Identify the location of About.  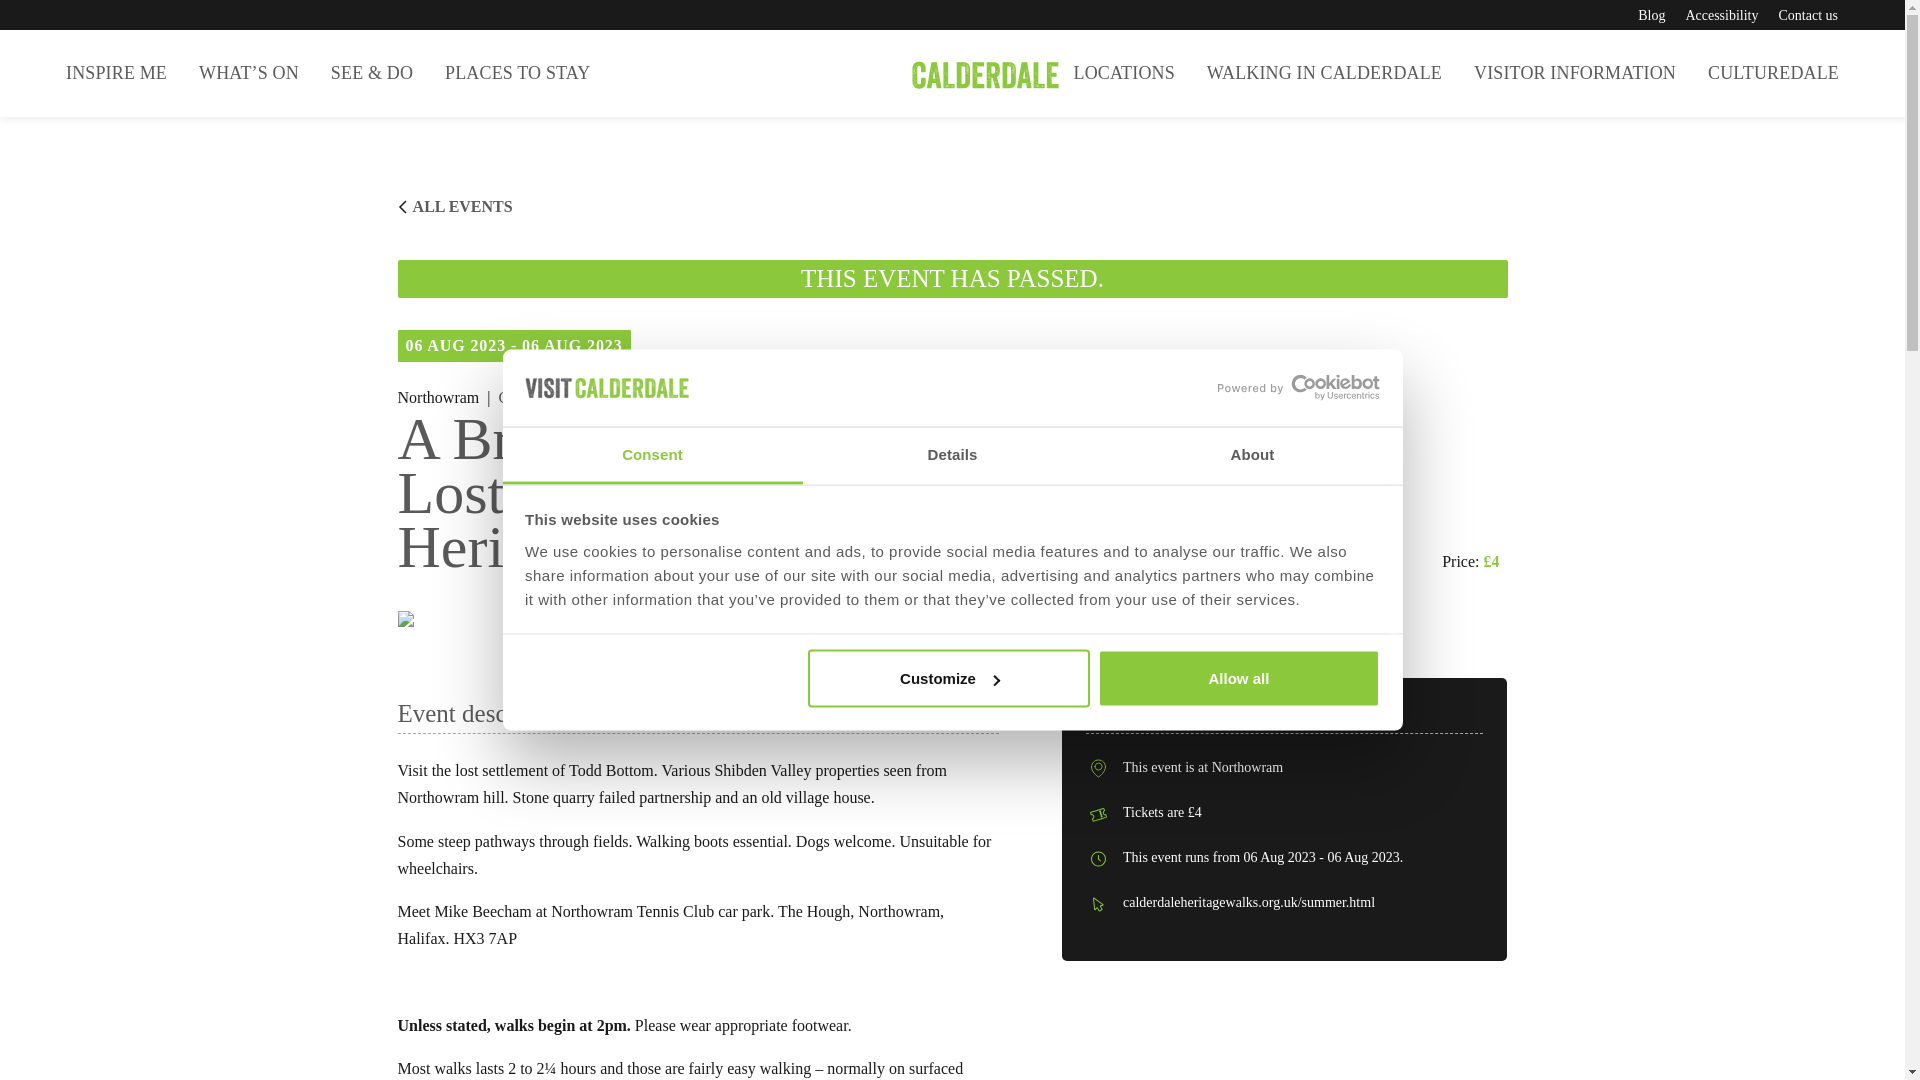
(1252, 454).